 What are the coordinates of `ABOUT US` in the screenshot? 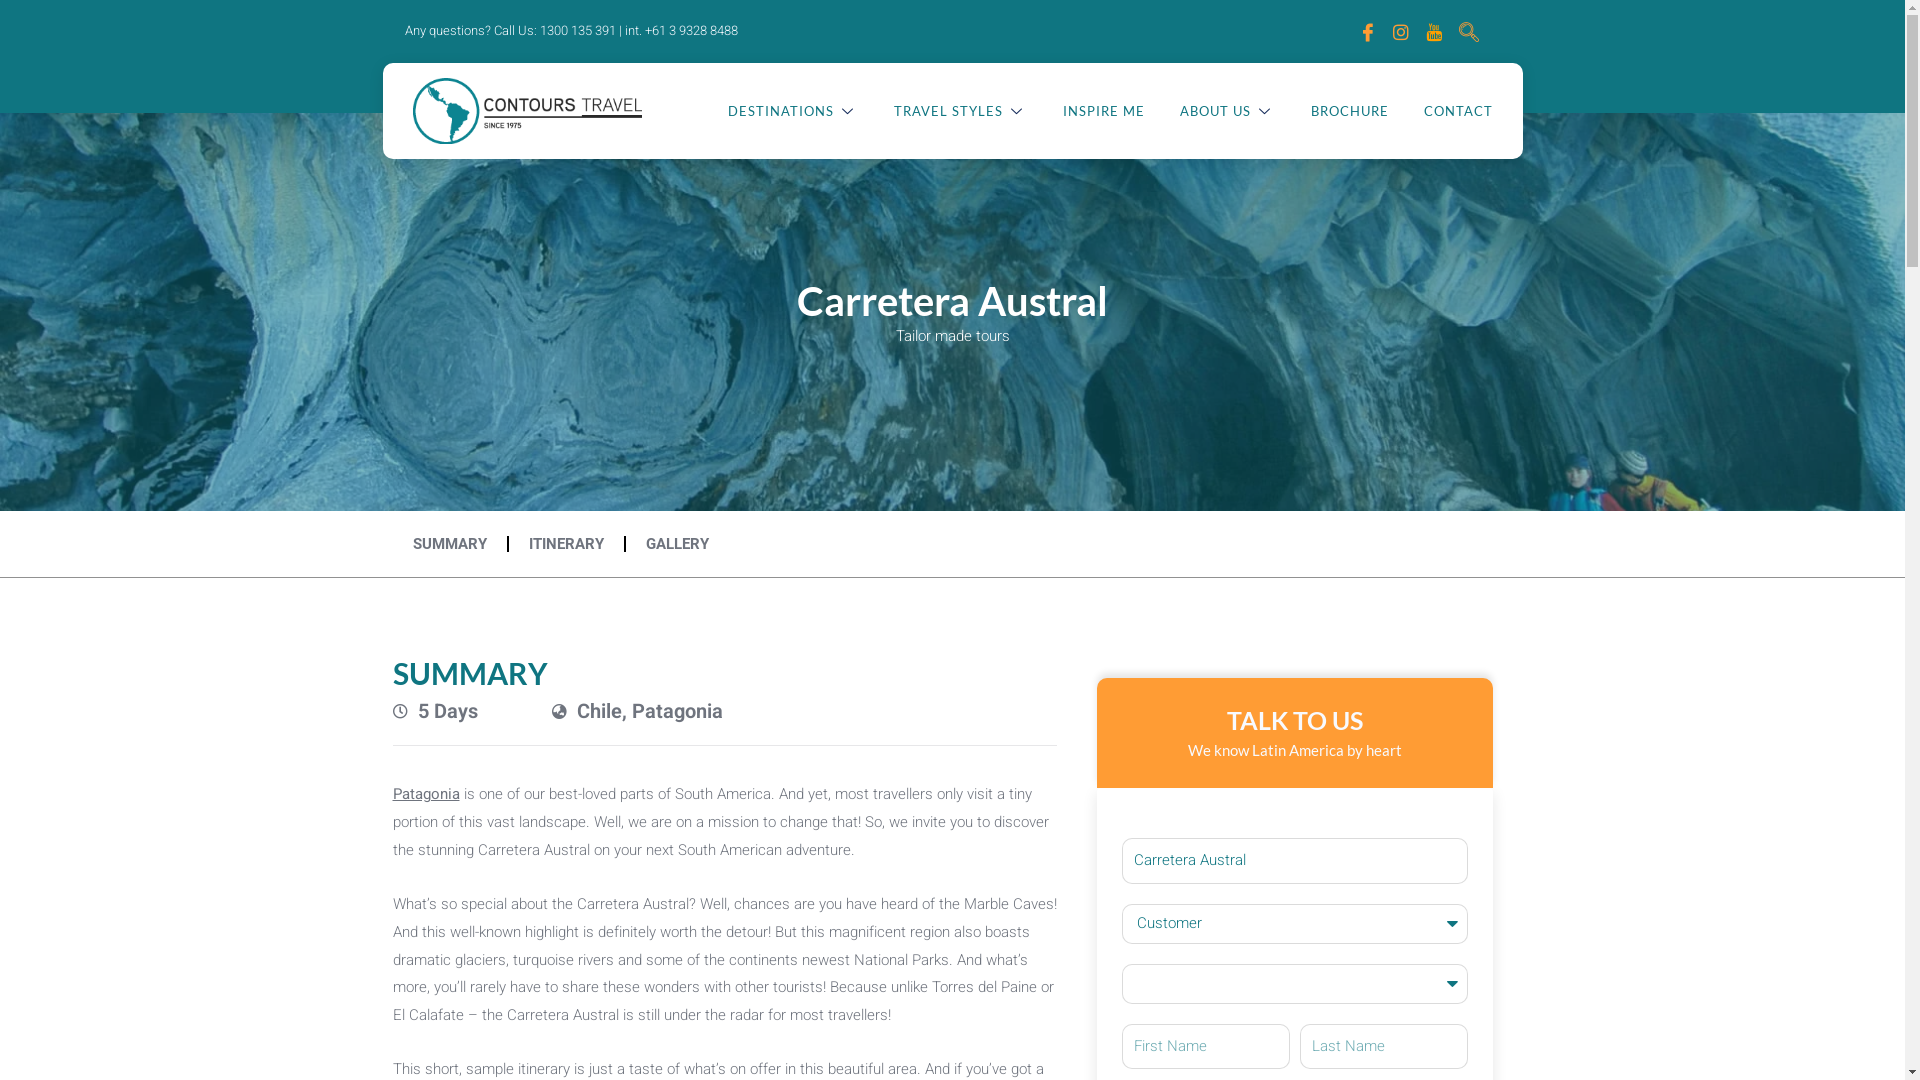 It's located at (1210, 111).